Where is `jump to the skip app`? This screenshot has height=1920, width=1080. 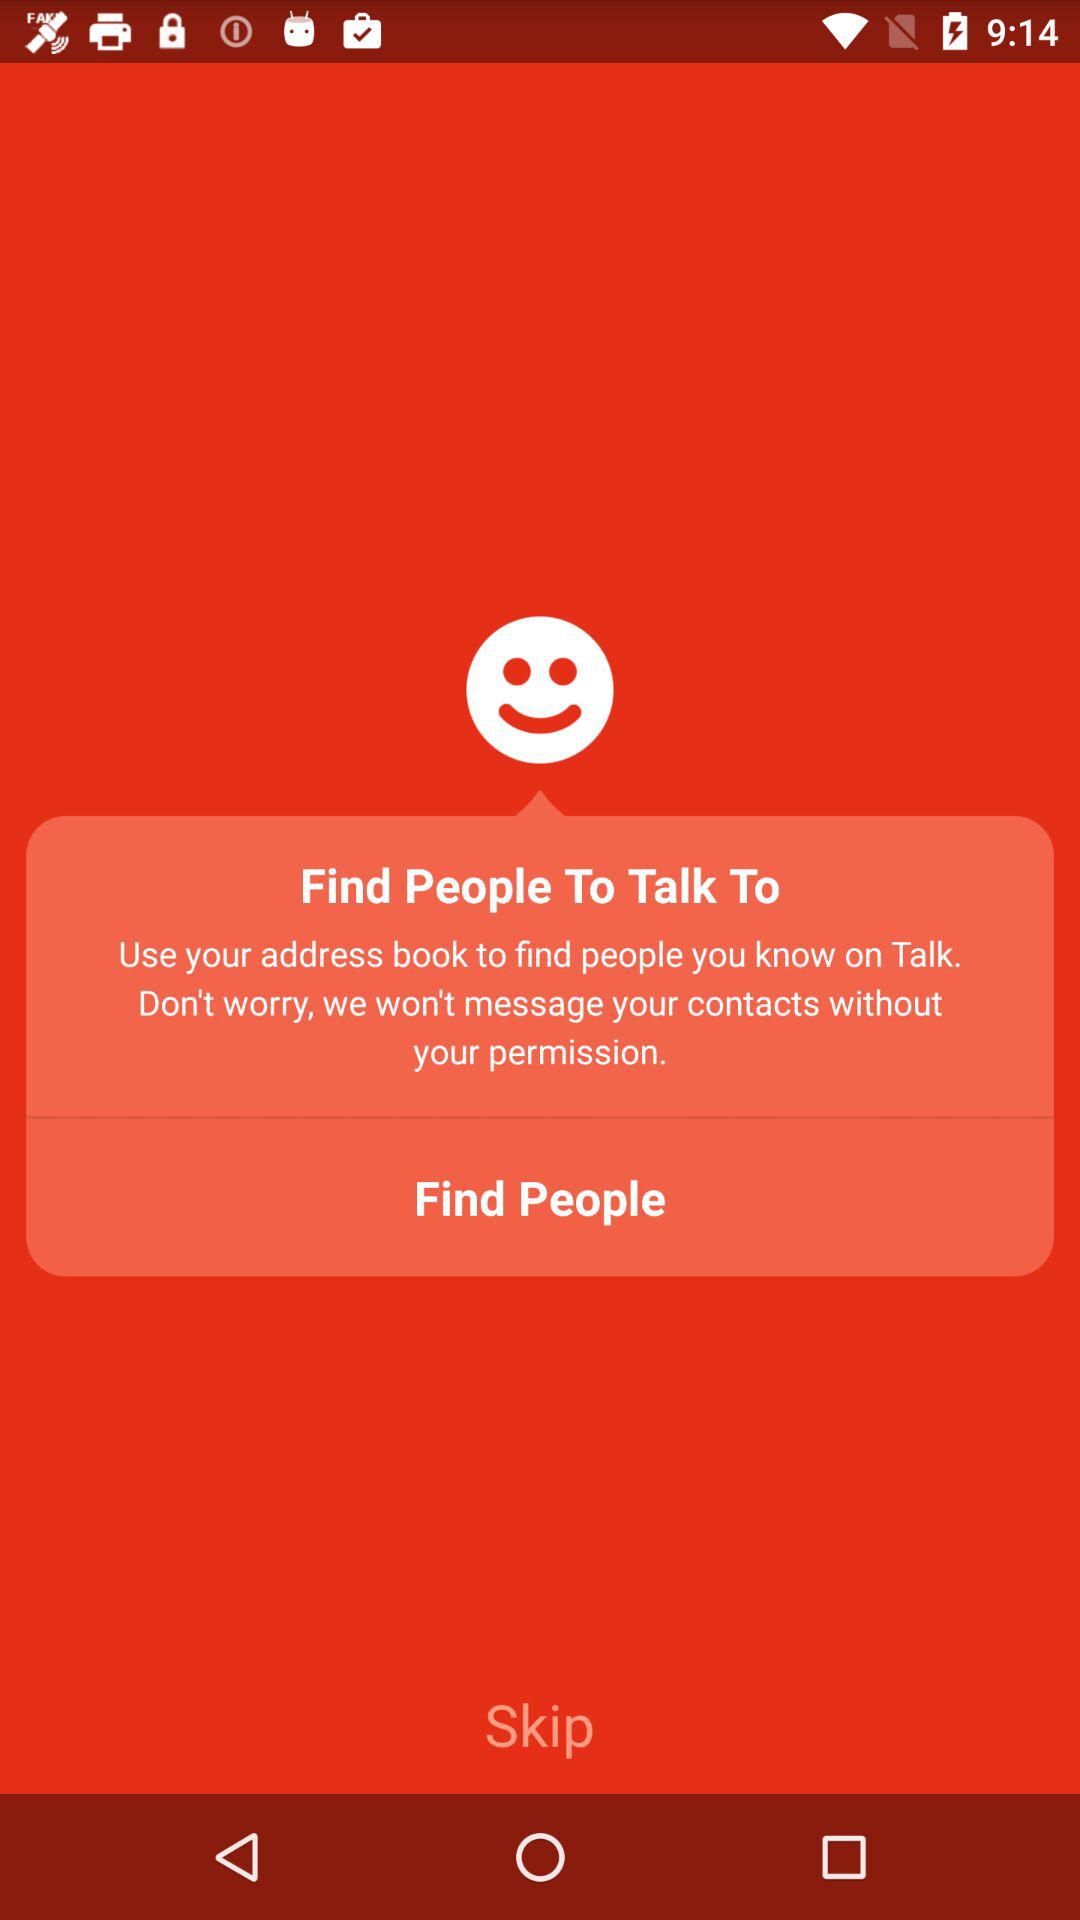 jump to the skip app is located at coordinates (539, 1724).